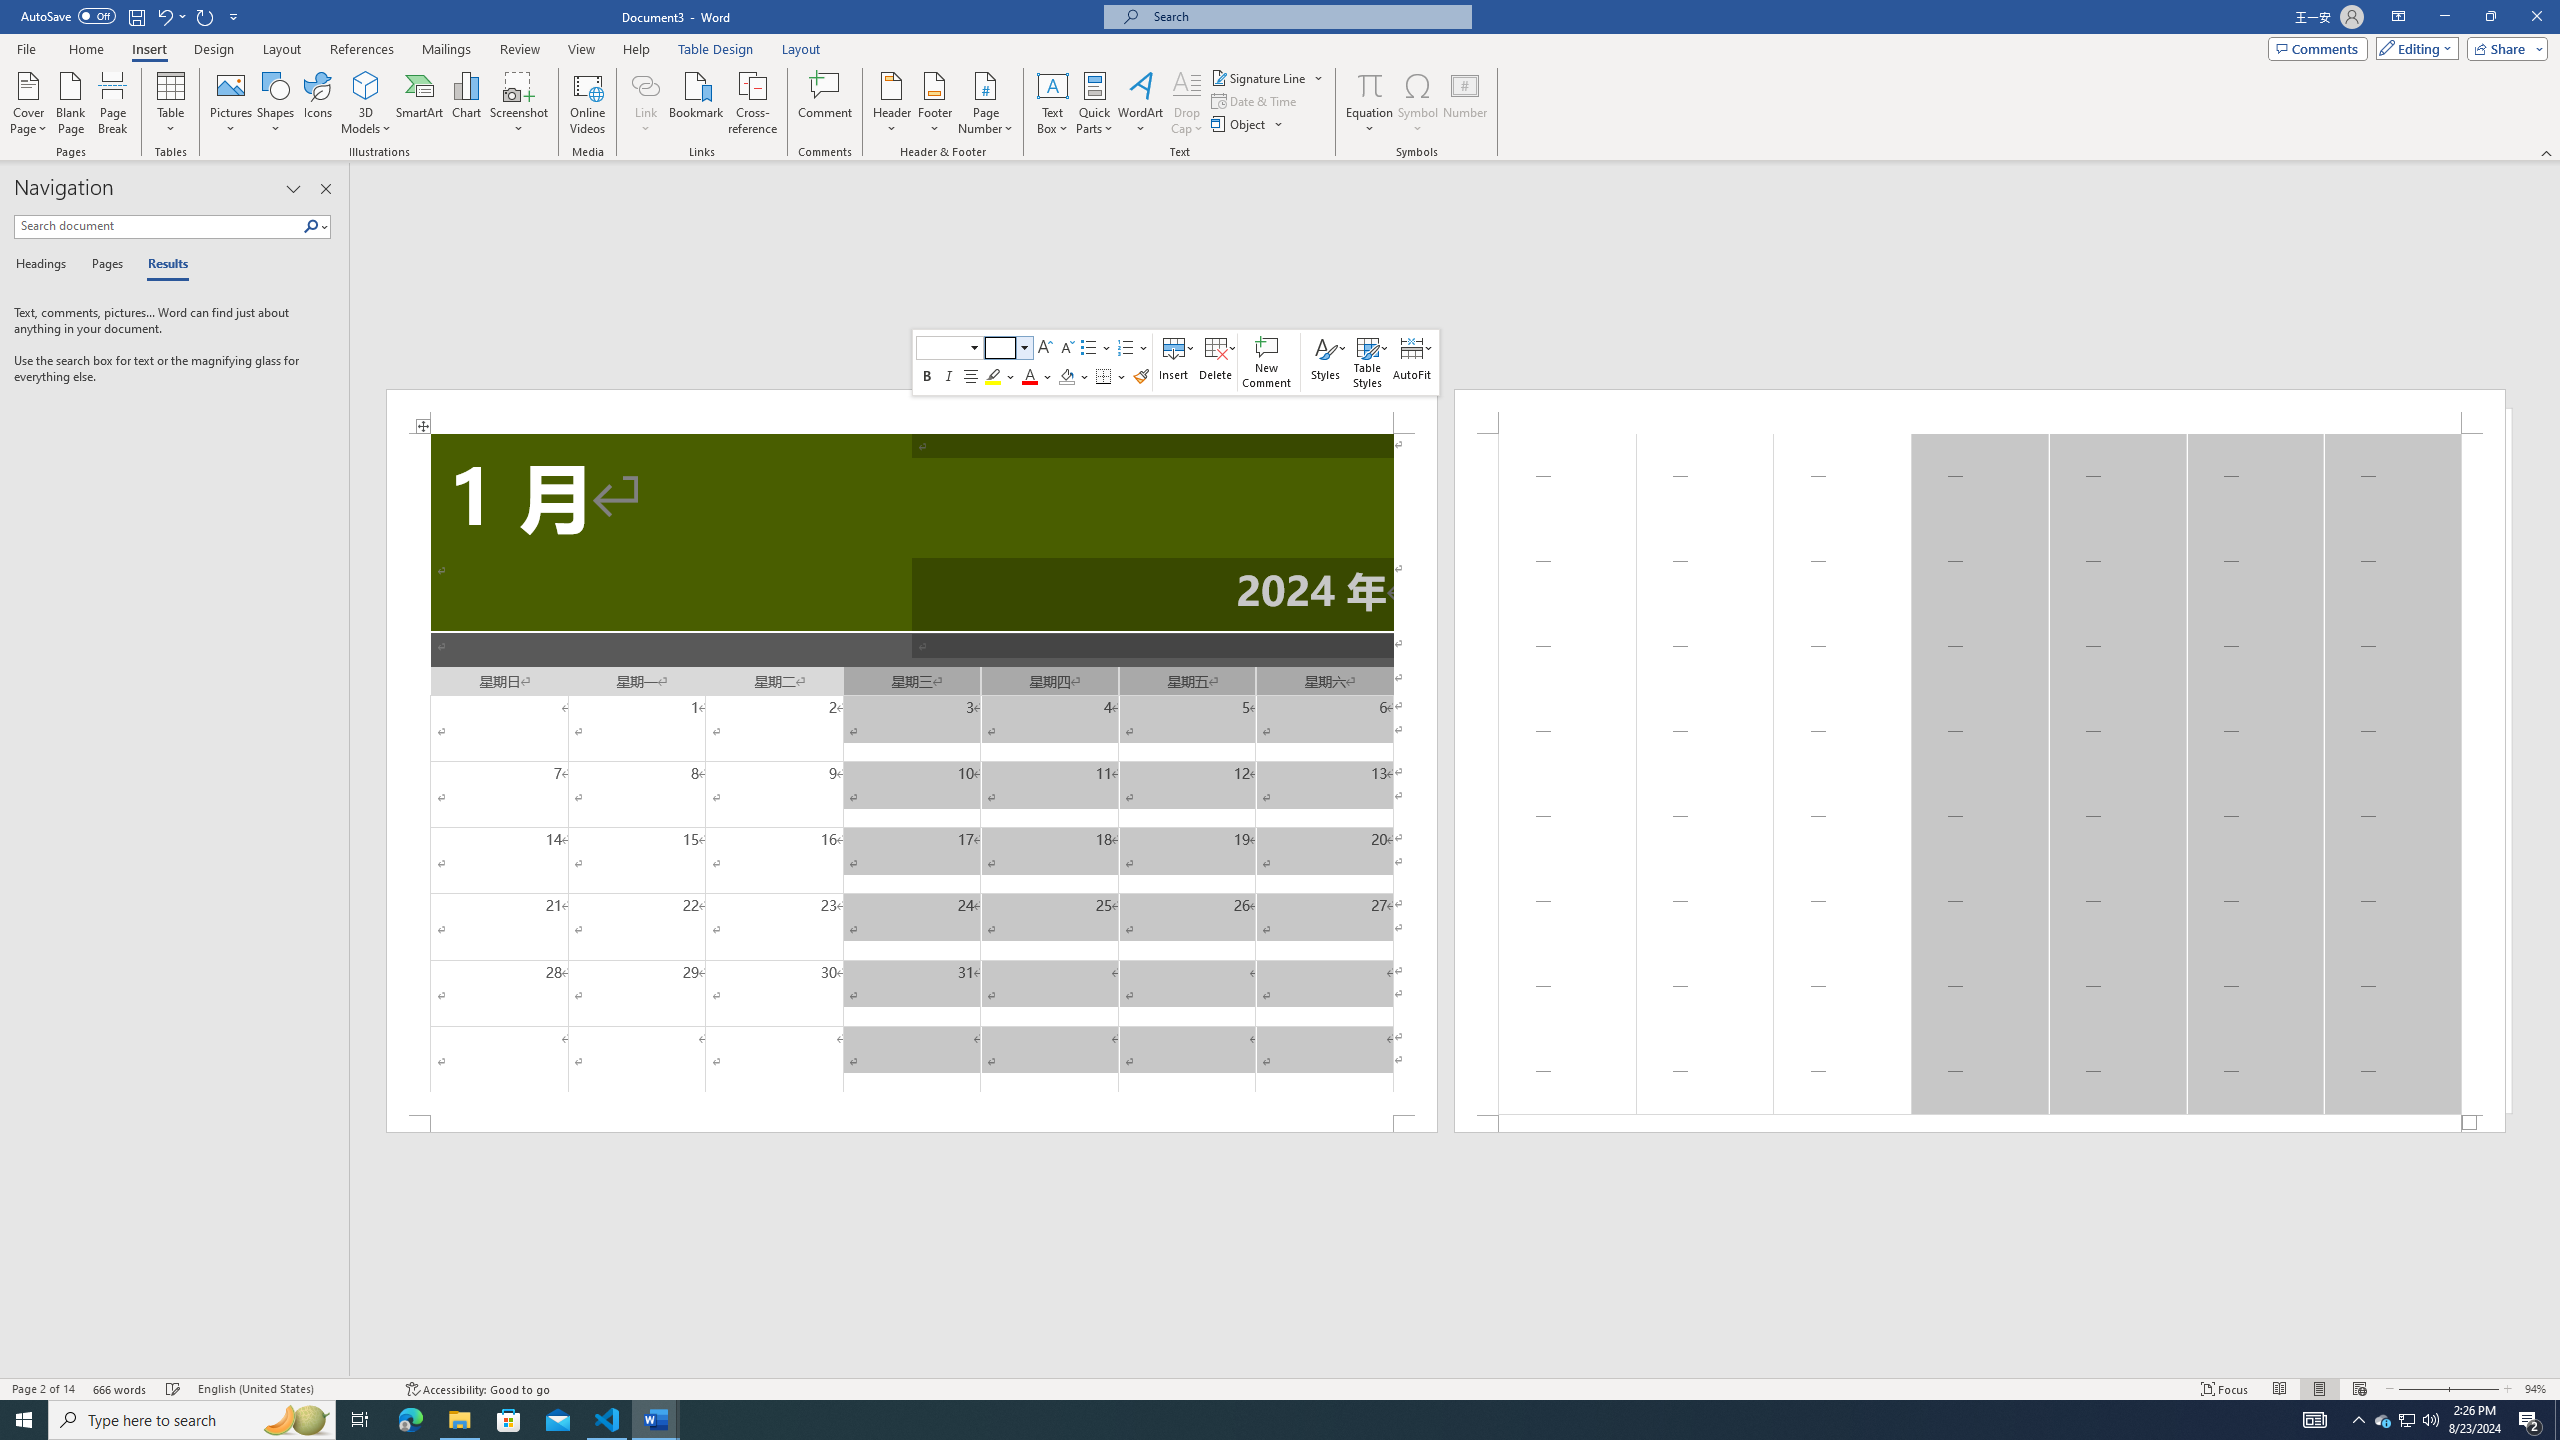  Describe the element at coordinates (1240, 124) in the screenshot. I see `Object...` at that location.